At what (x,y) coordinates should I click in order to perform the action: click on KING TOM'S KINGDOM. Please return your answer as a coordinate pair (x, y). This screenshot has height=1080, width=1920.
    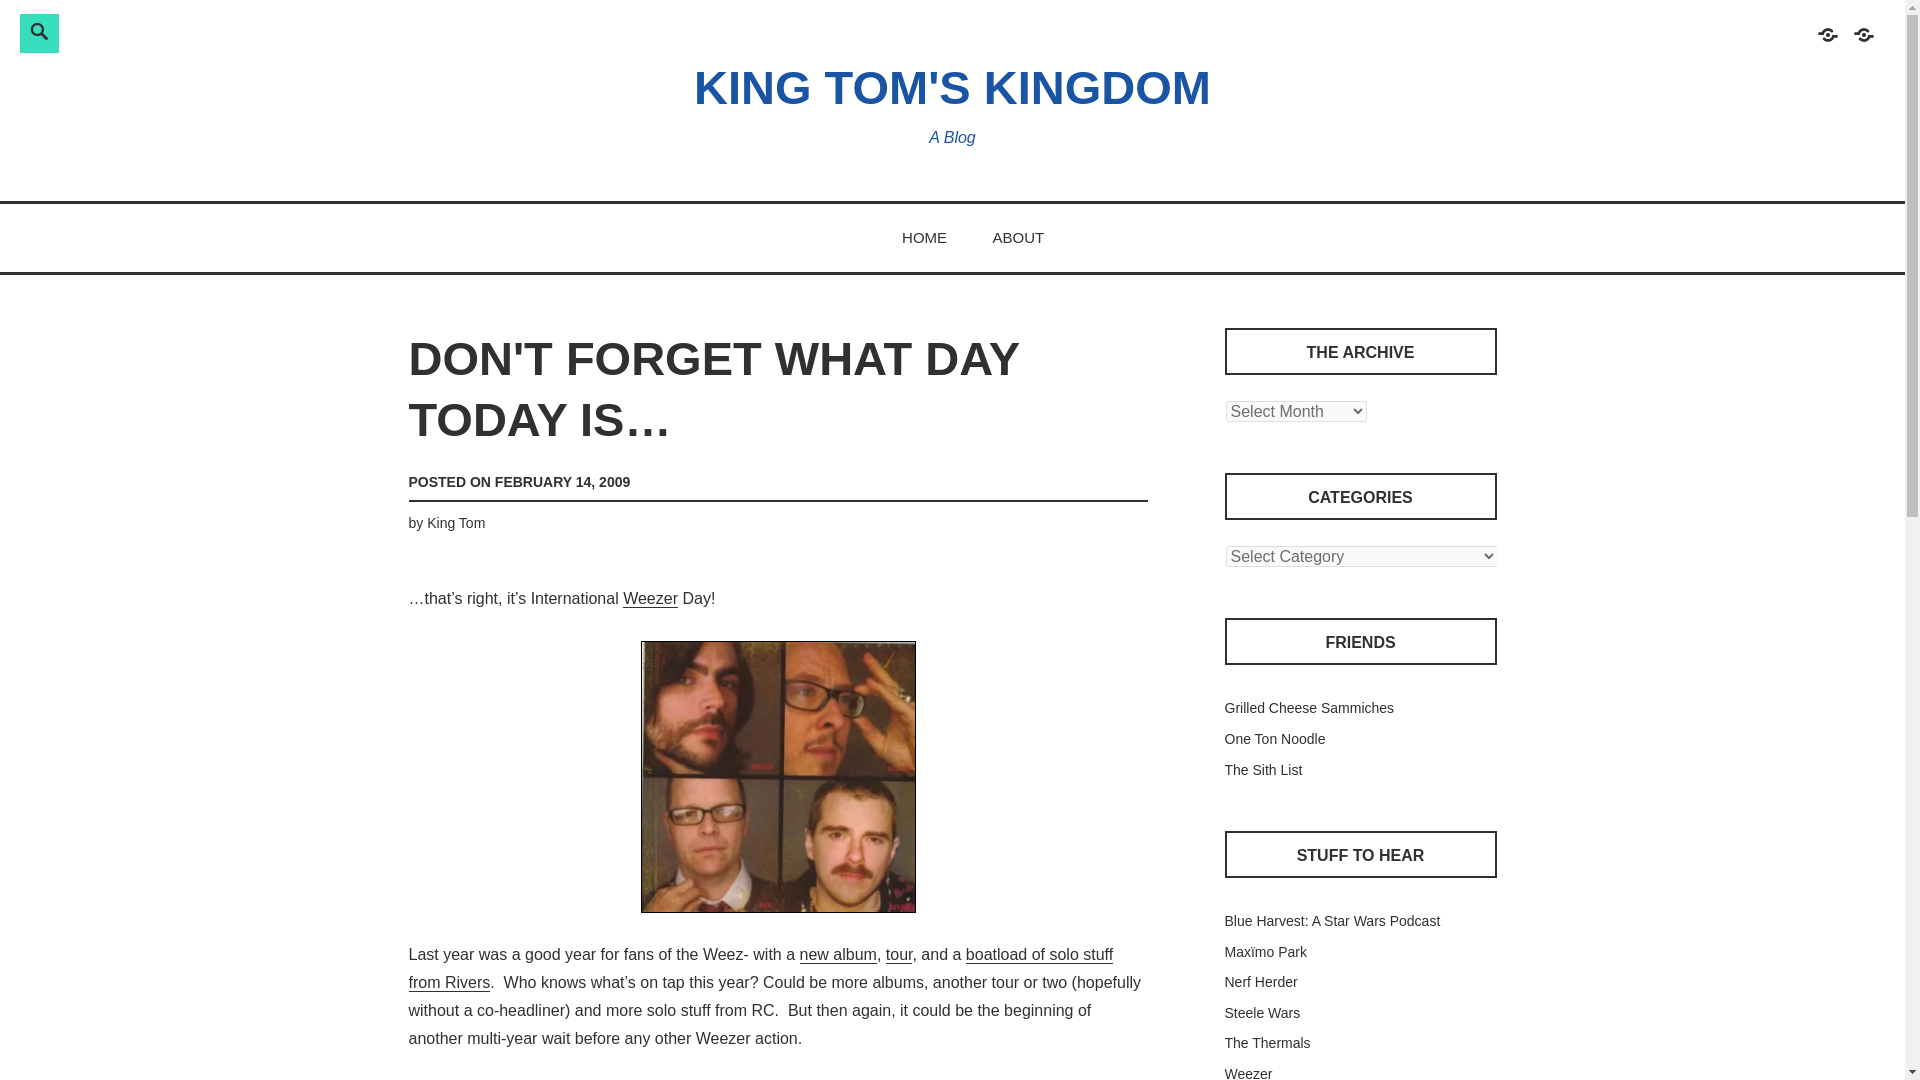
    Looking at the image, I should click on (952, 87).